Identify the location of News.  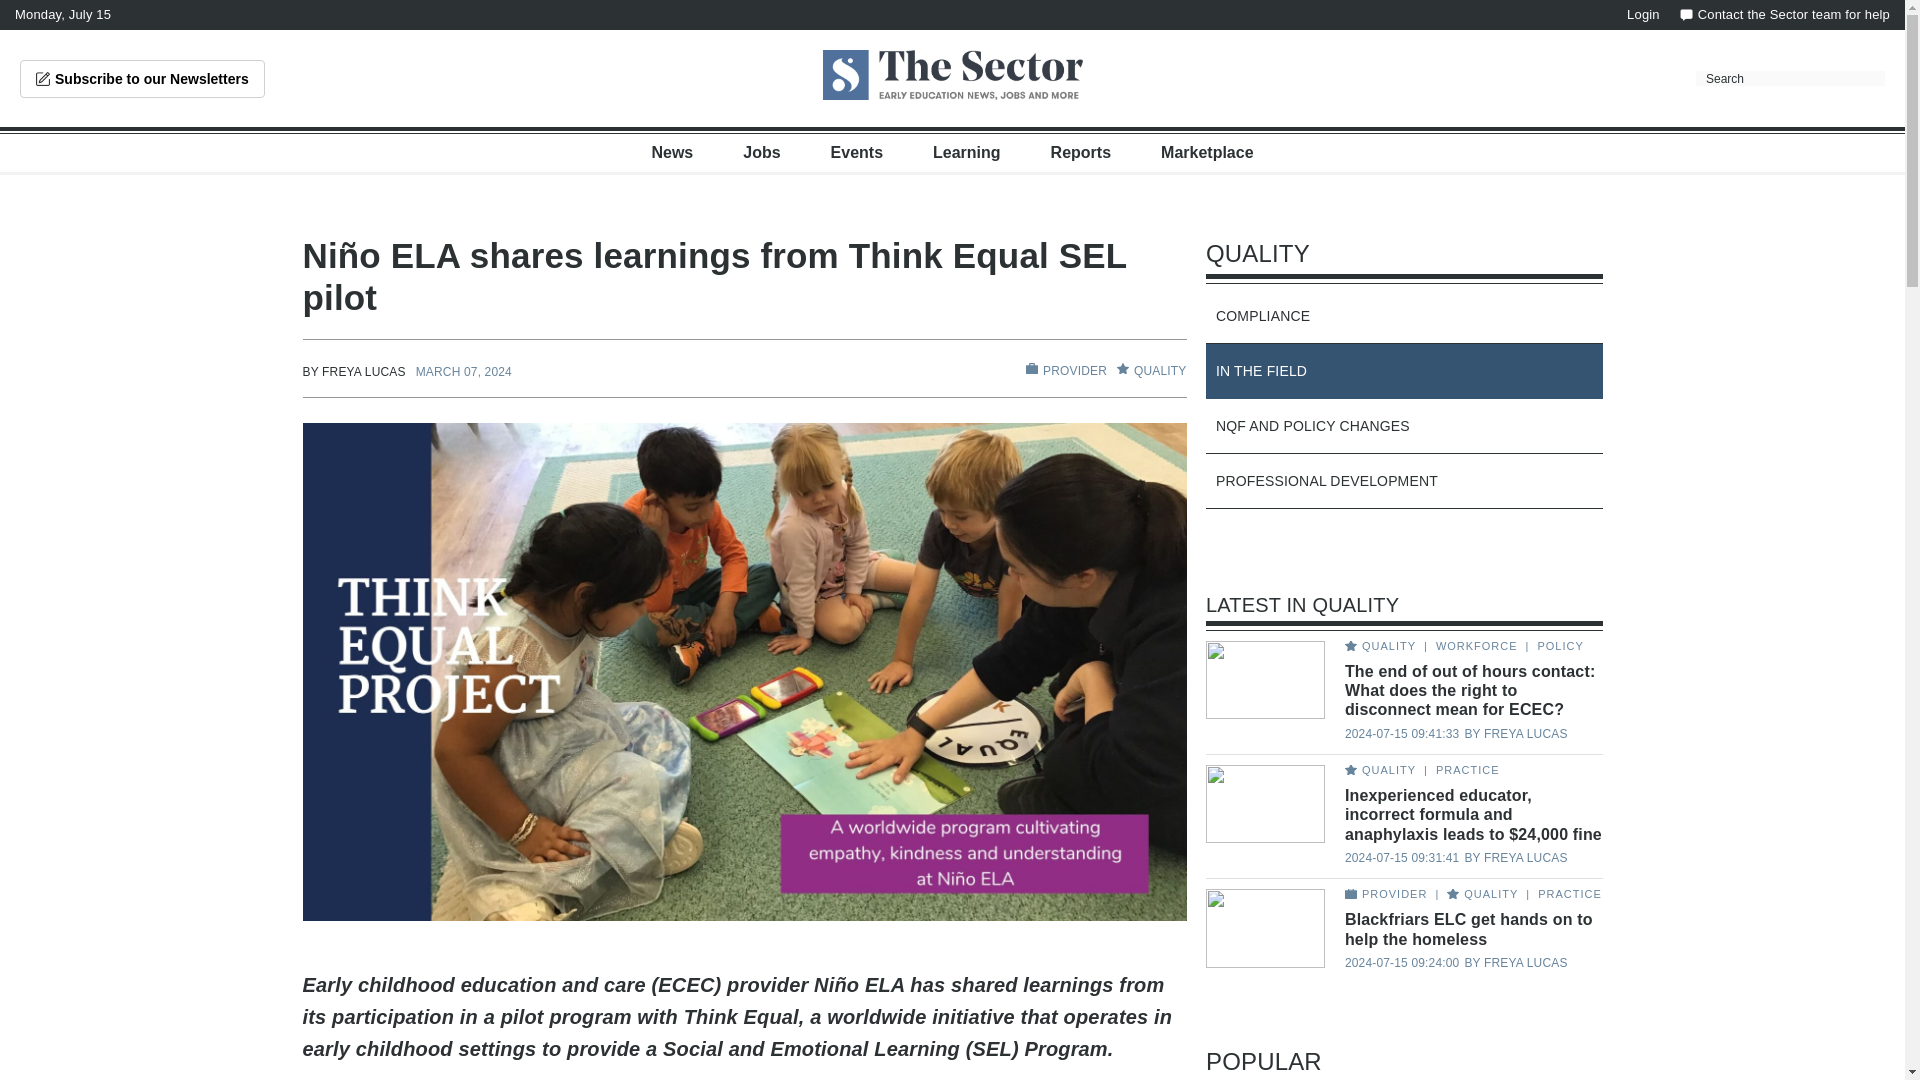
(672, 152).